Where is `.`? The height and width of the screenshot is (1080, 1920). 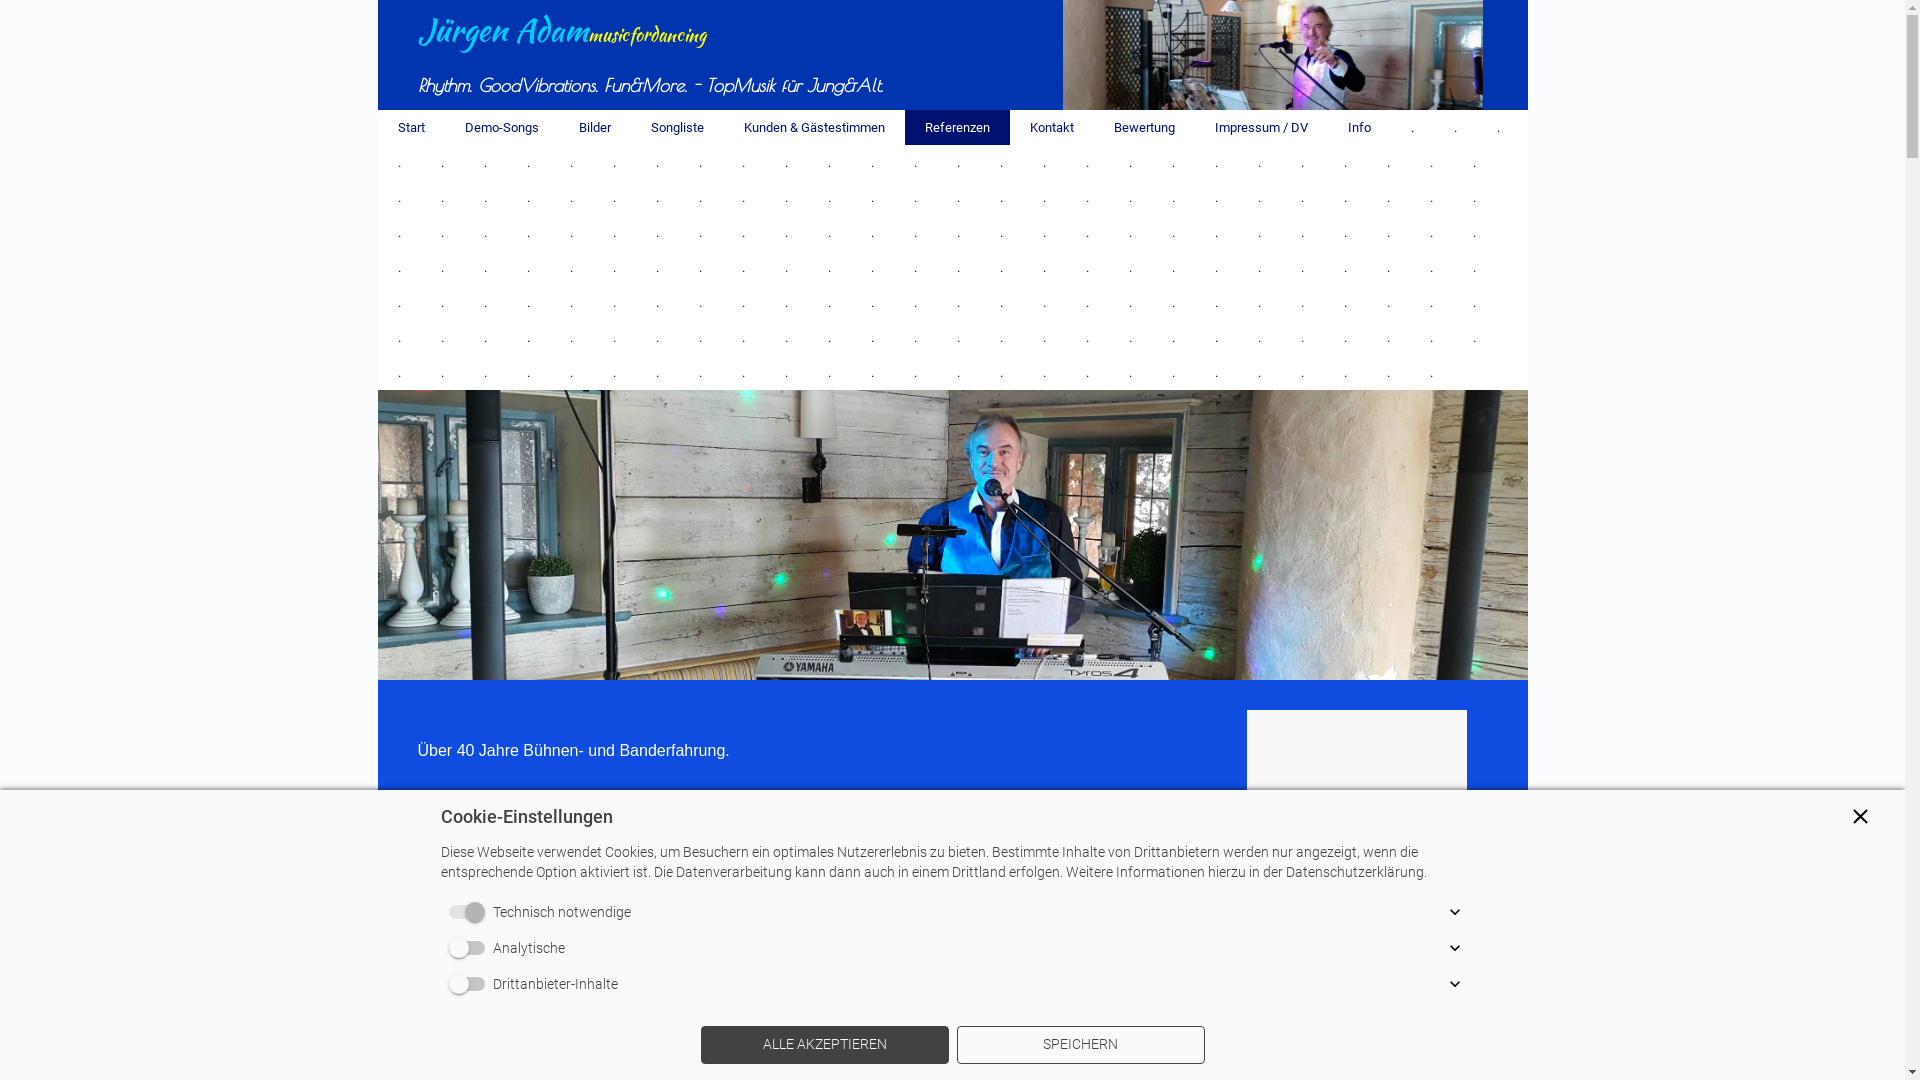
. is located at coordinates (1474, 338).